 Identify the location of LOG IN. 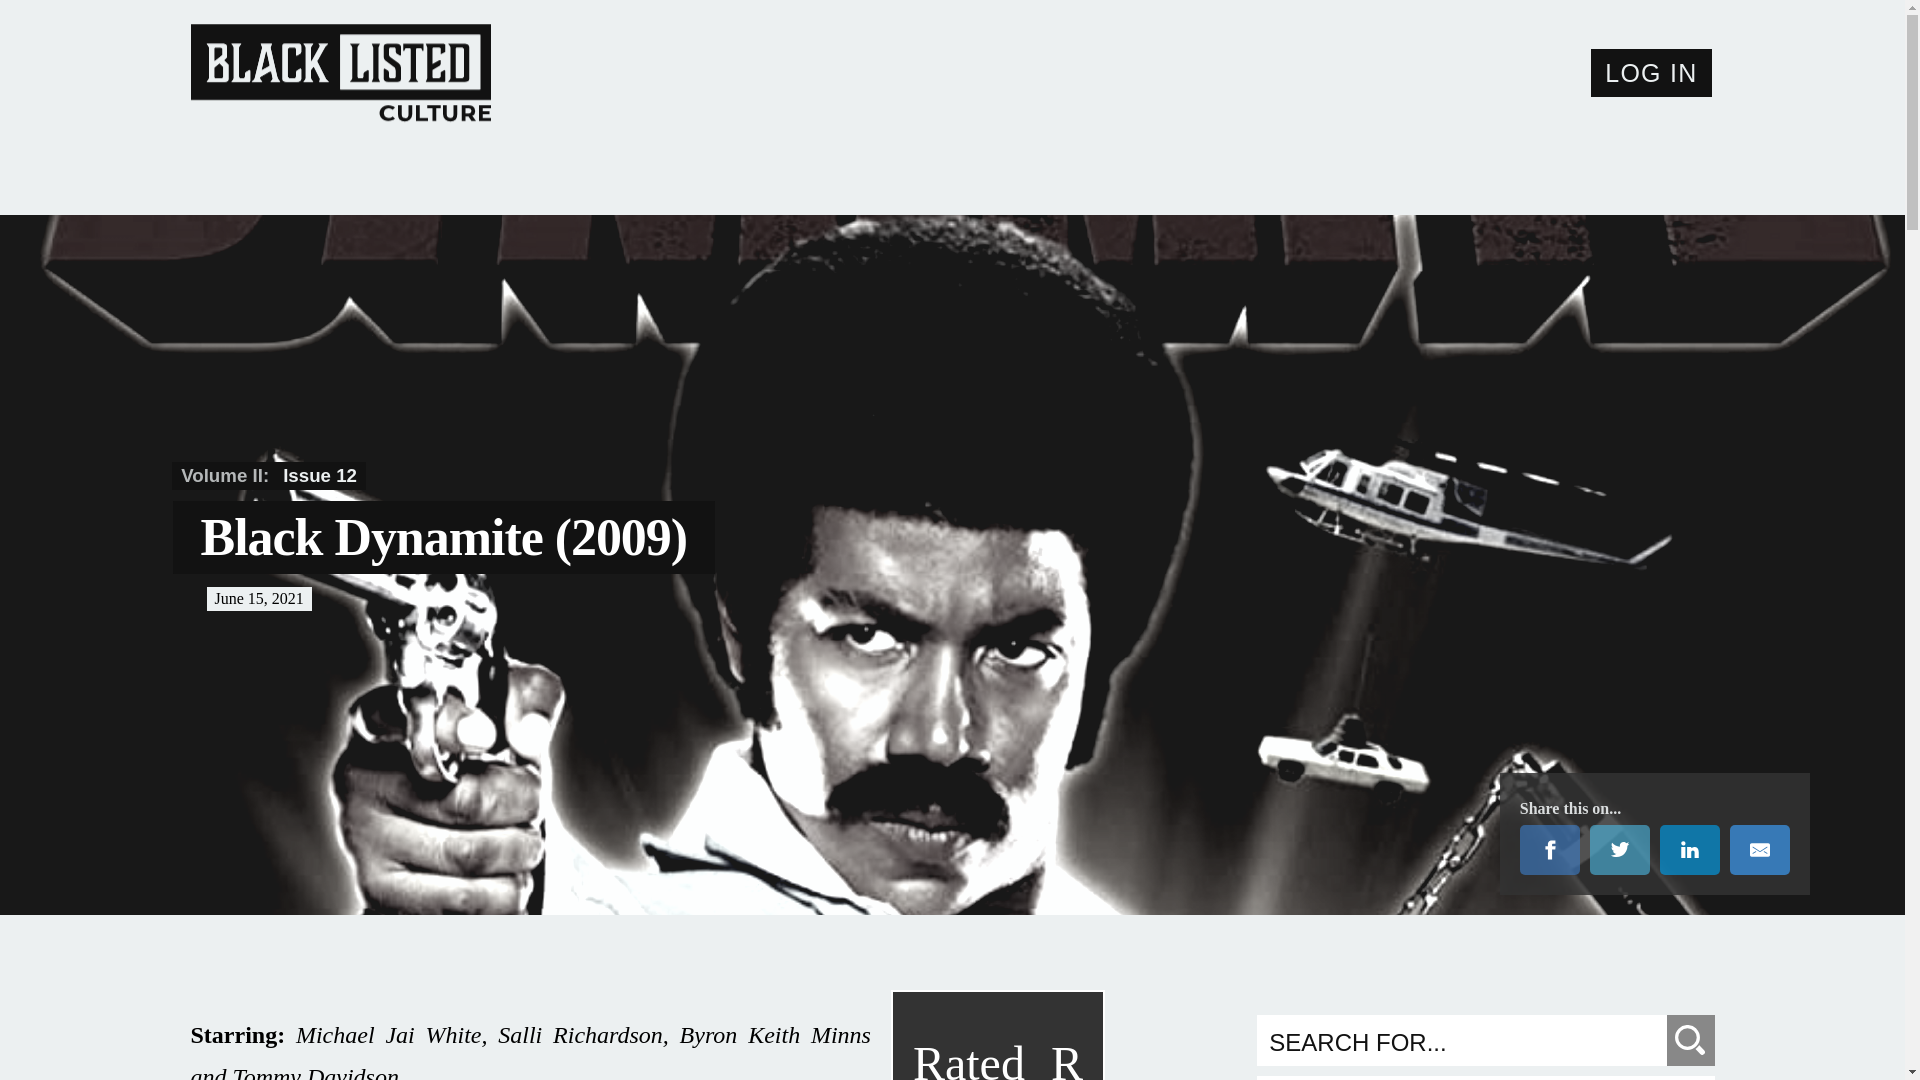
(1550, 850).